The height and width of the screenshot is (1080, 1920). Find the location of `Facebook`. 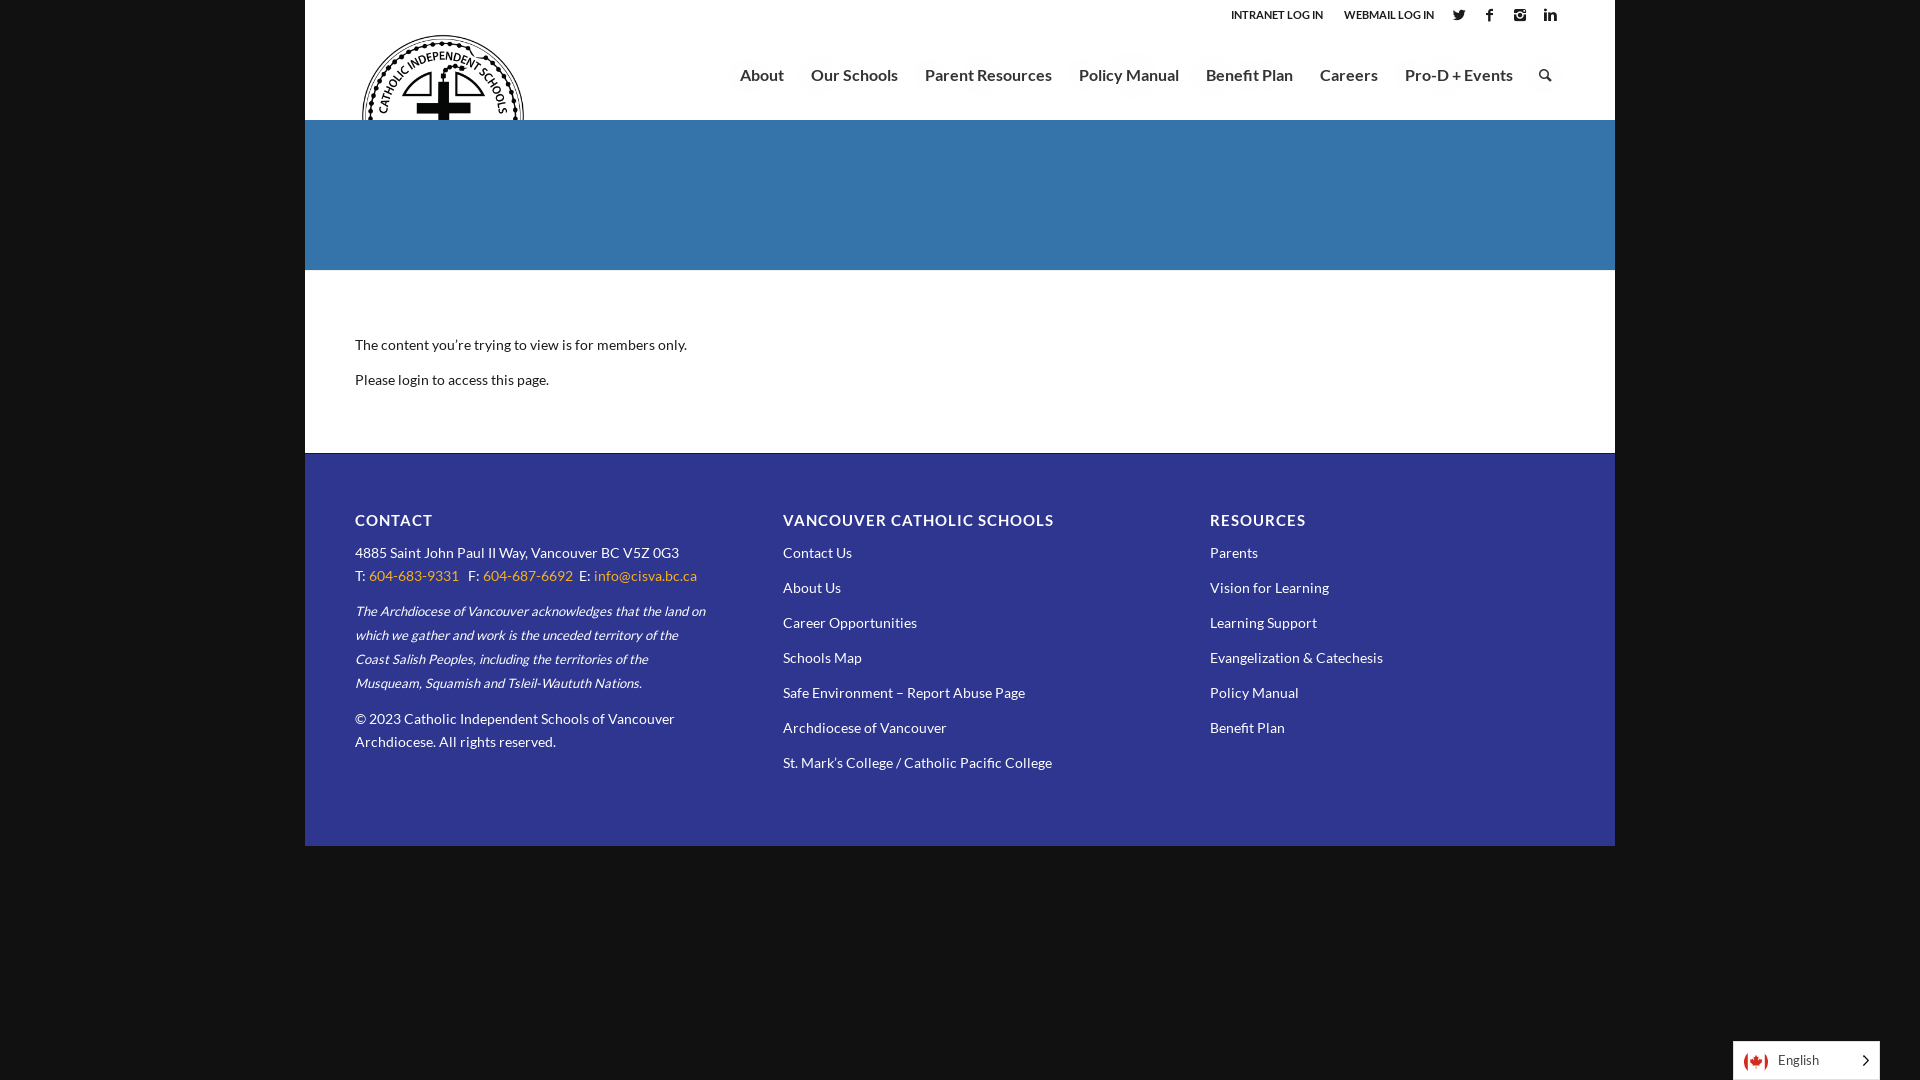

Facebook is located at coordinates (1490, 15).